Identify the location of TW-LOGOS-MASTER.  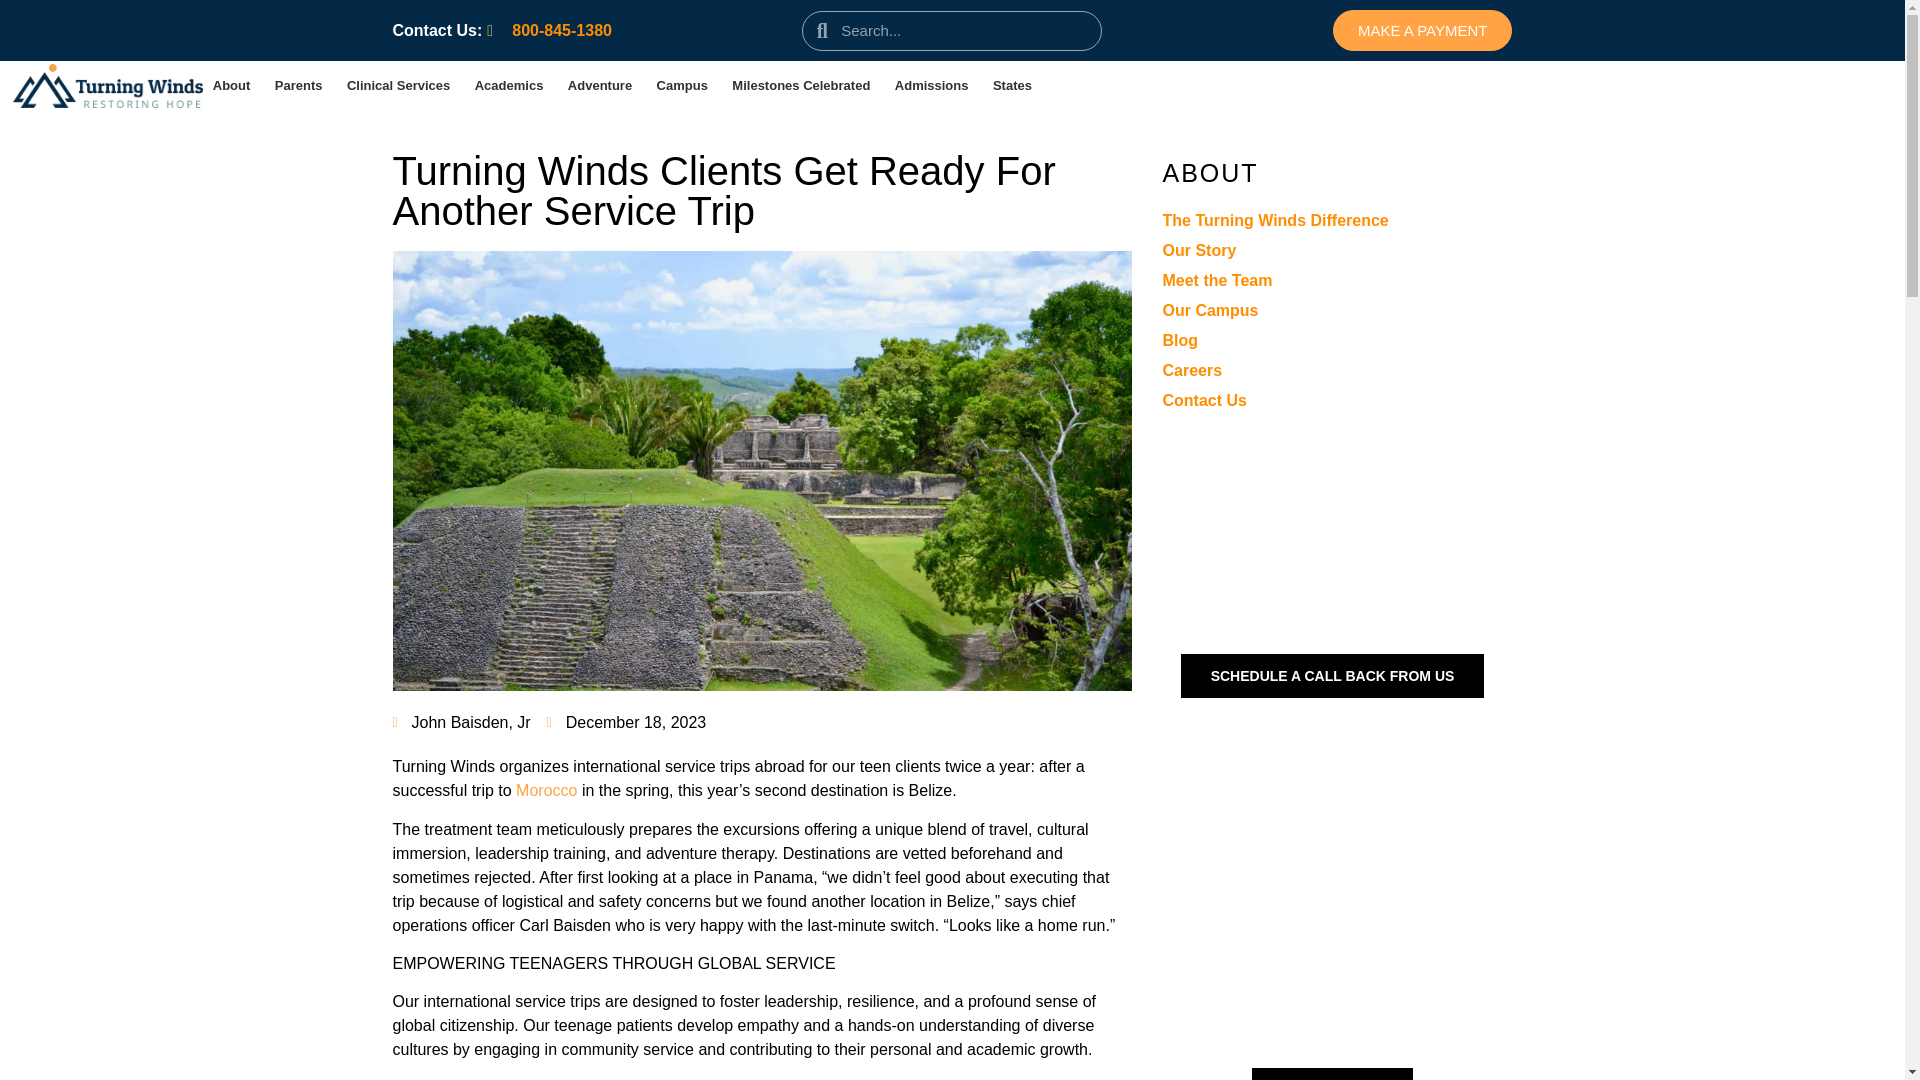
(108, 86).